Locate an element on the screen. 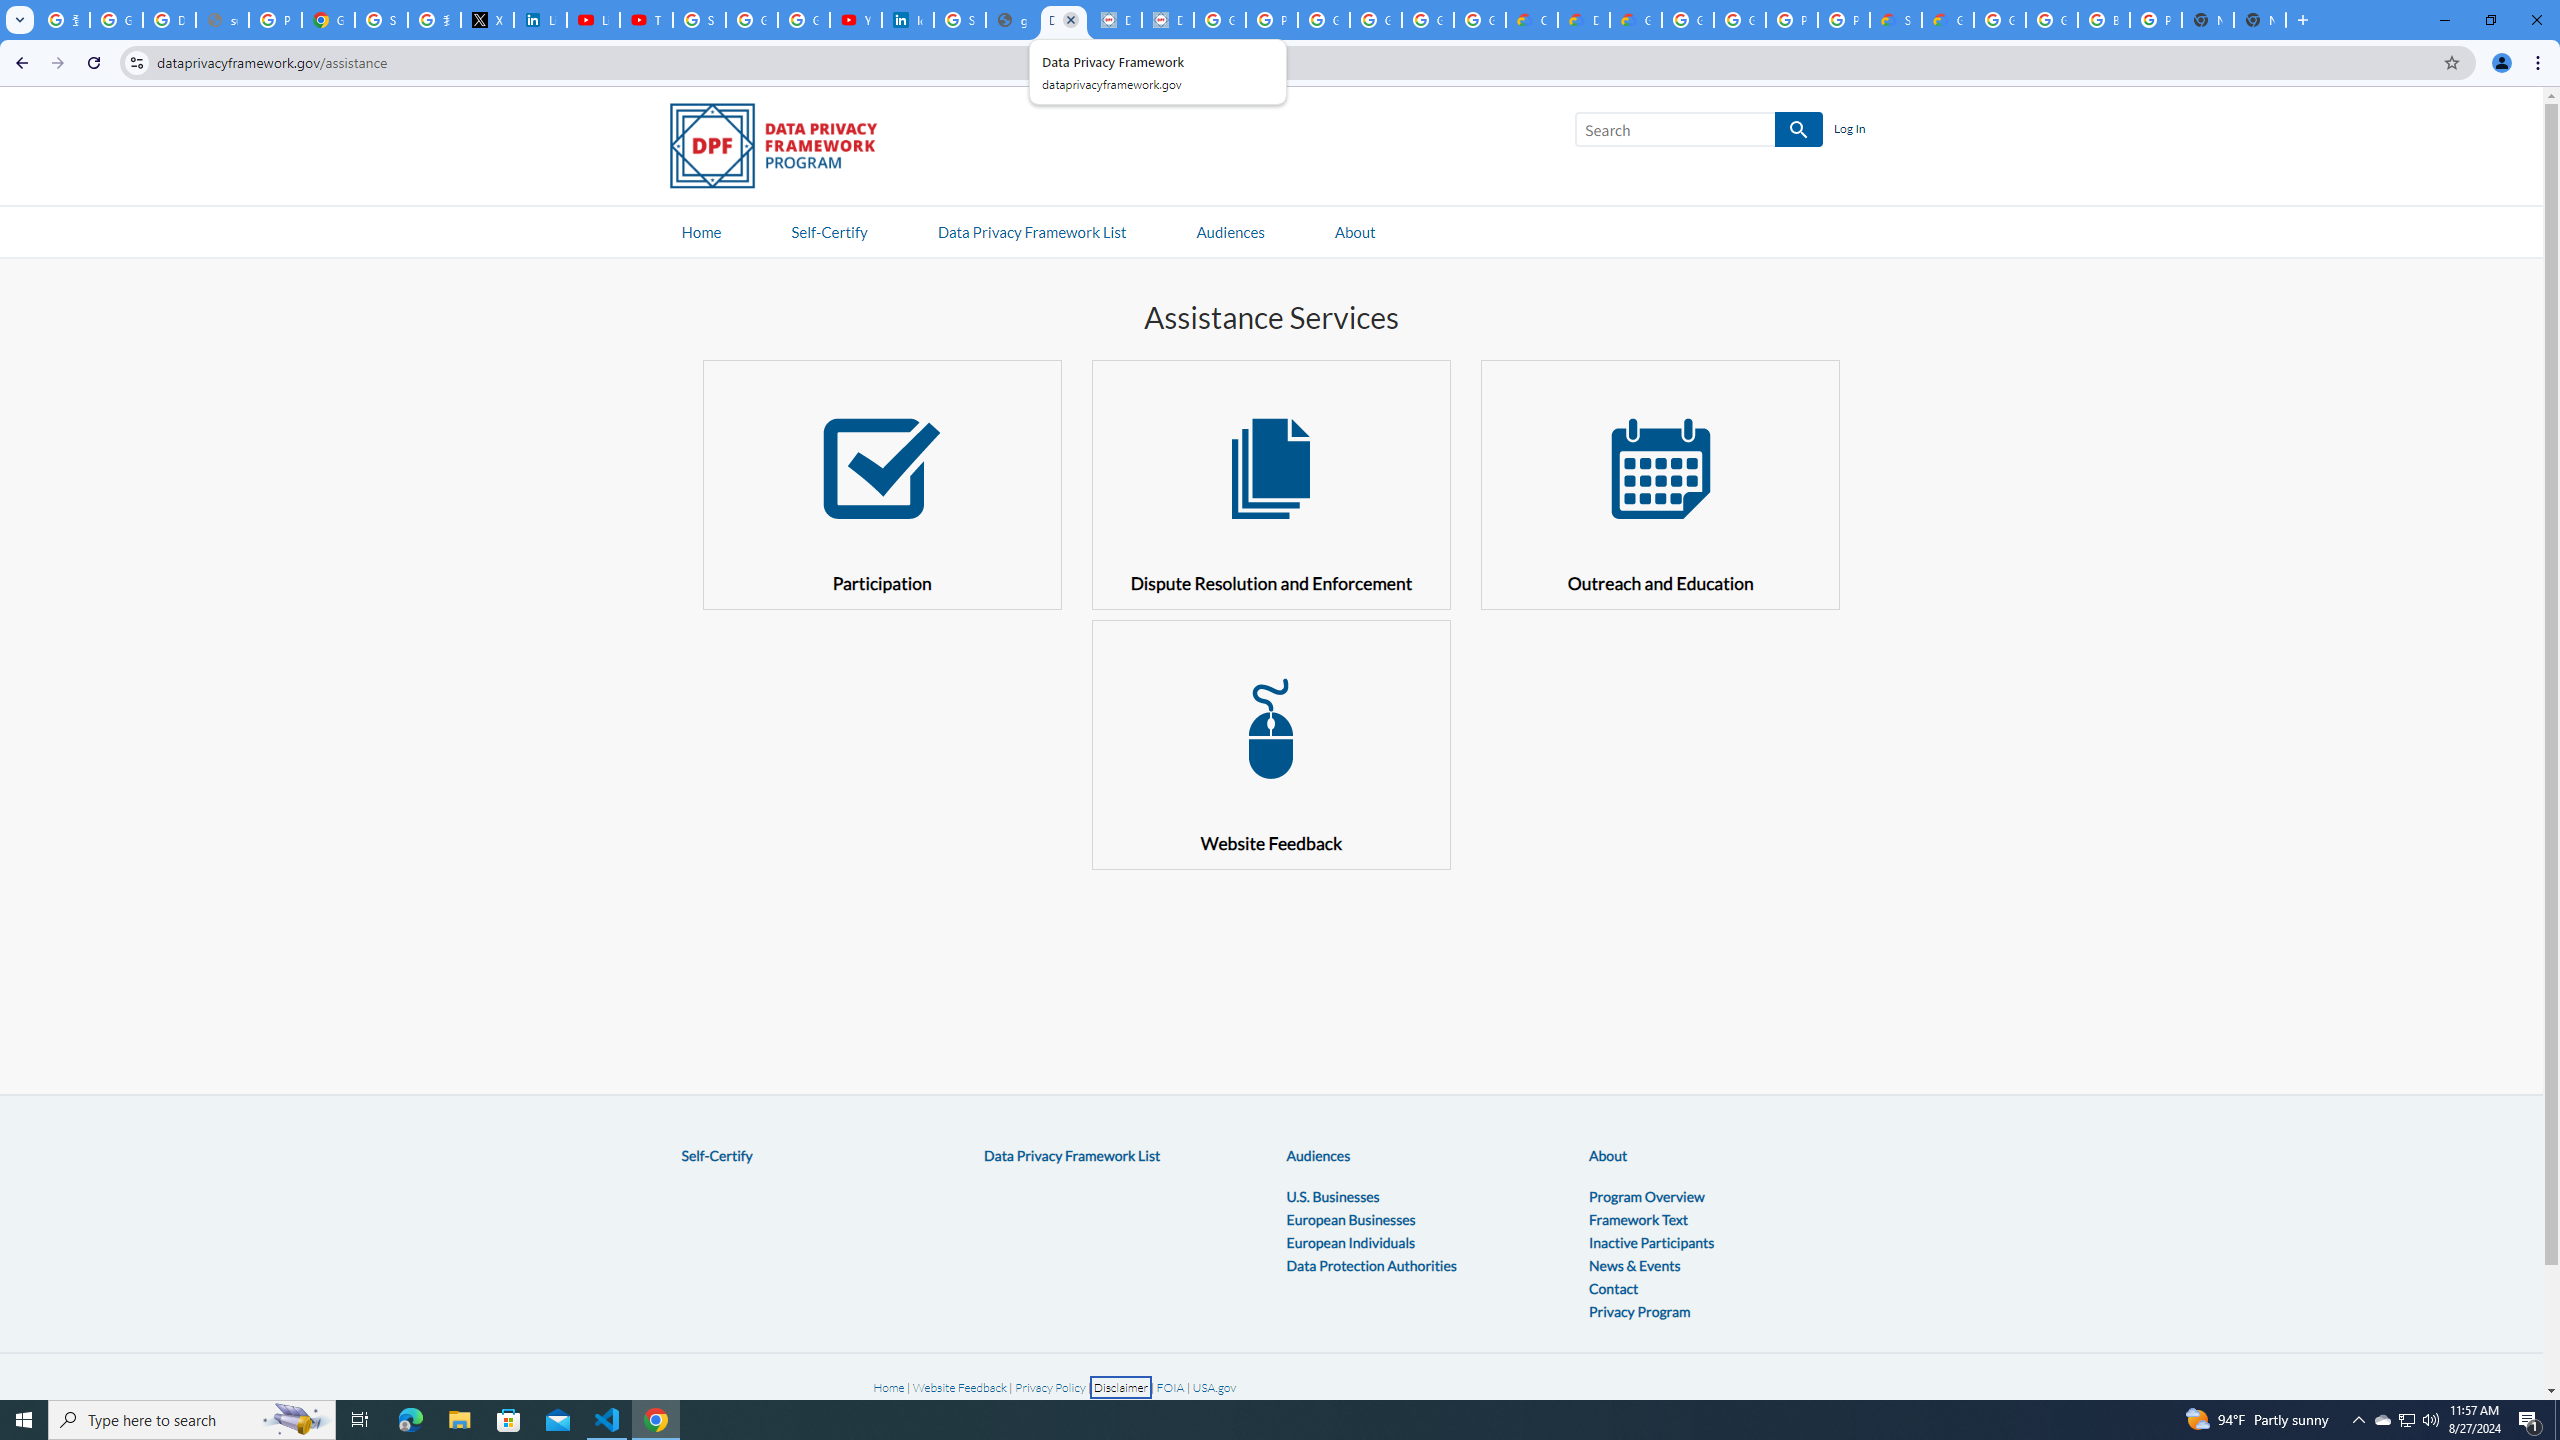   Website Feedback is located at coordinates (1270, 744).